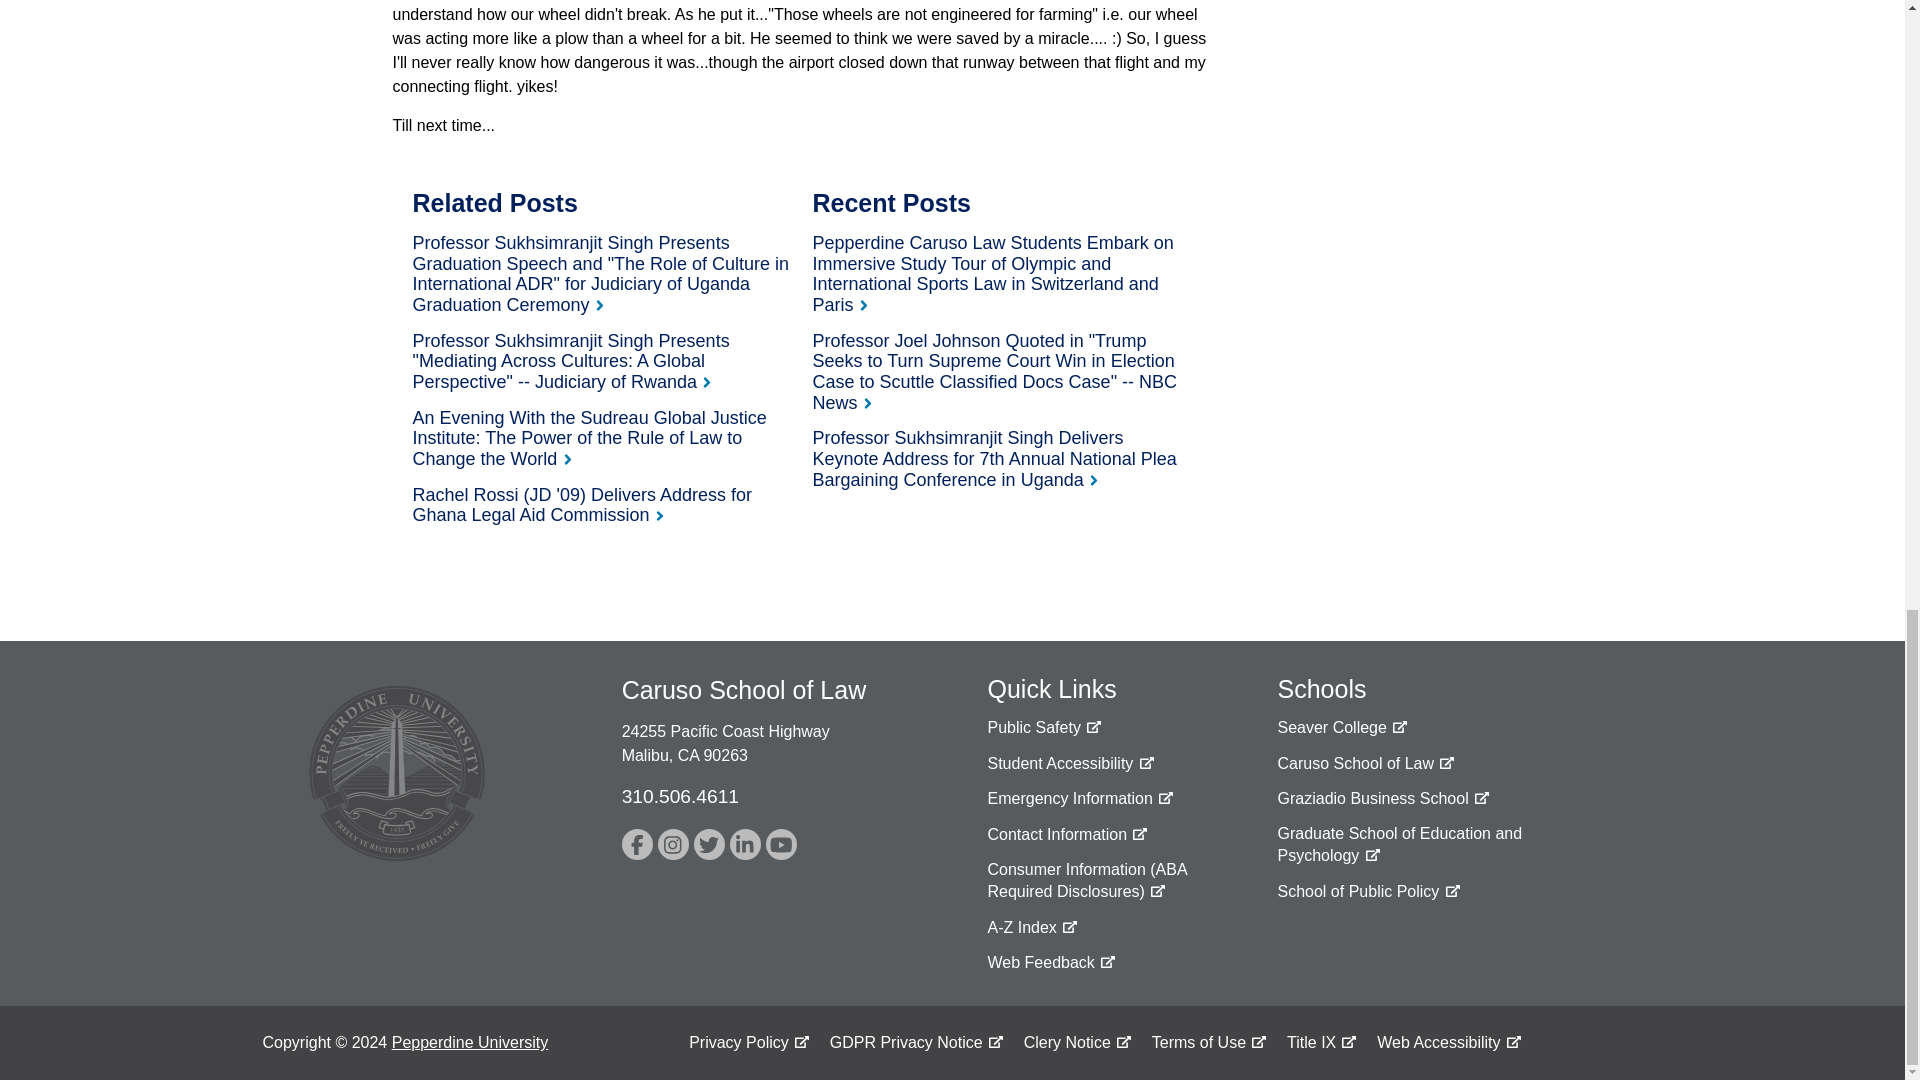  What do you see at coordinates (637, 844) in the screenshot?
I see `Link to External Site` at bounding box center [637, 844].